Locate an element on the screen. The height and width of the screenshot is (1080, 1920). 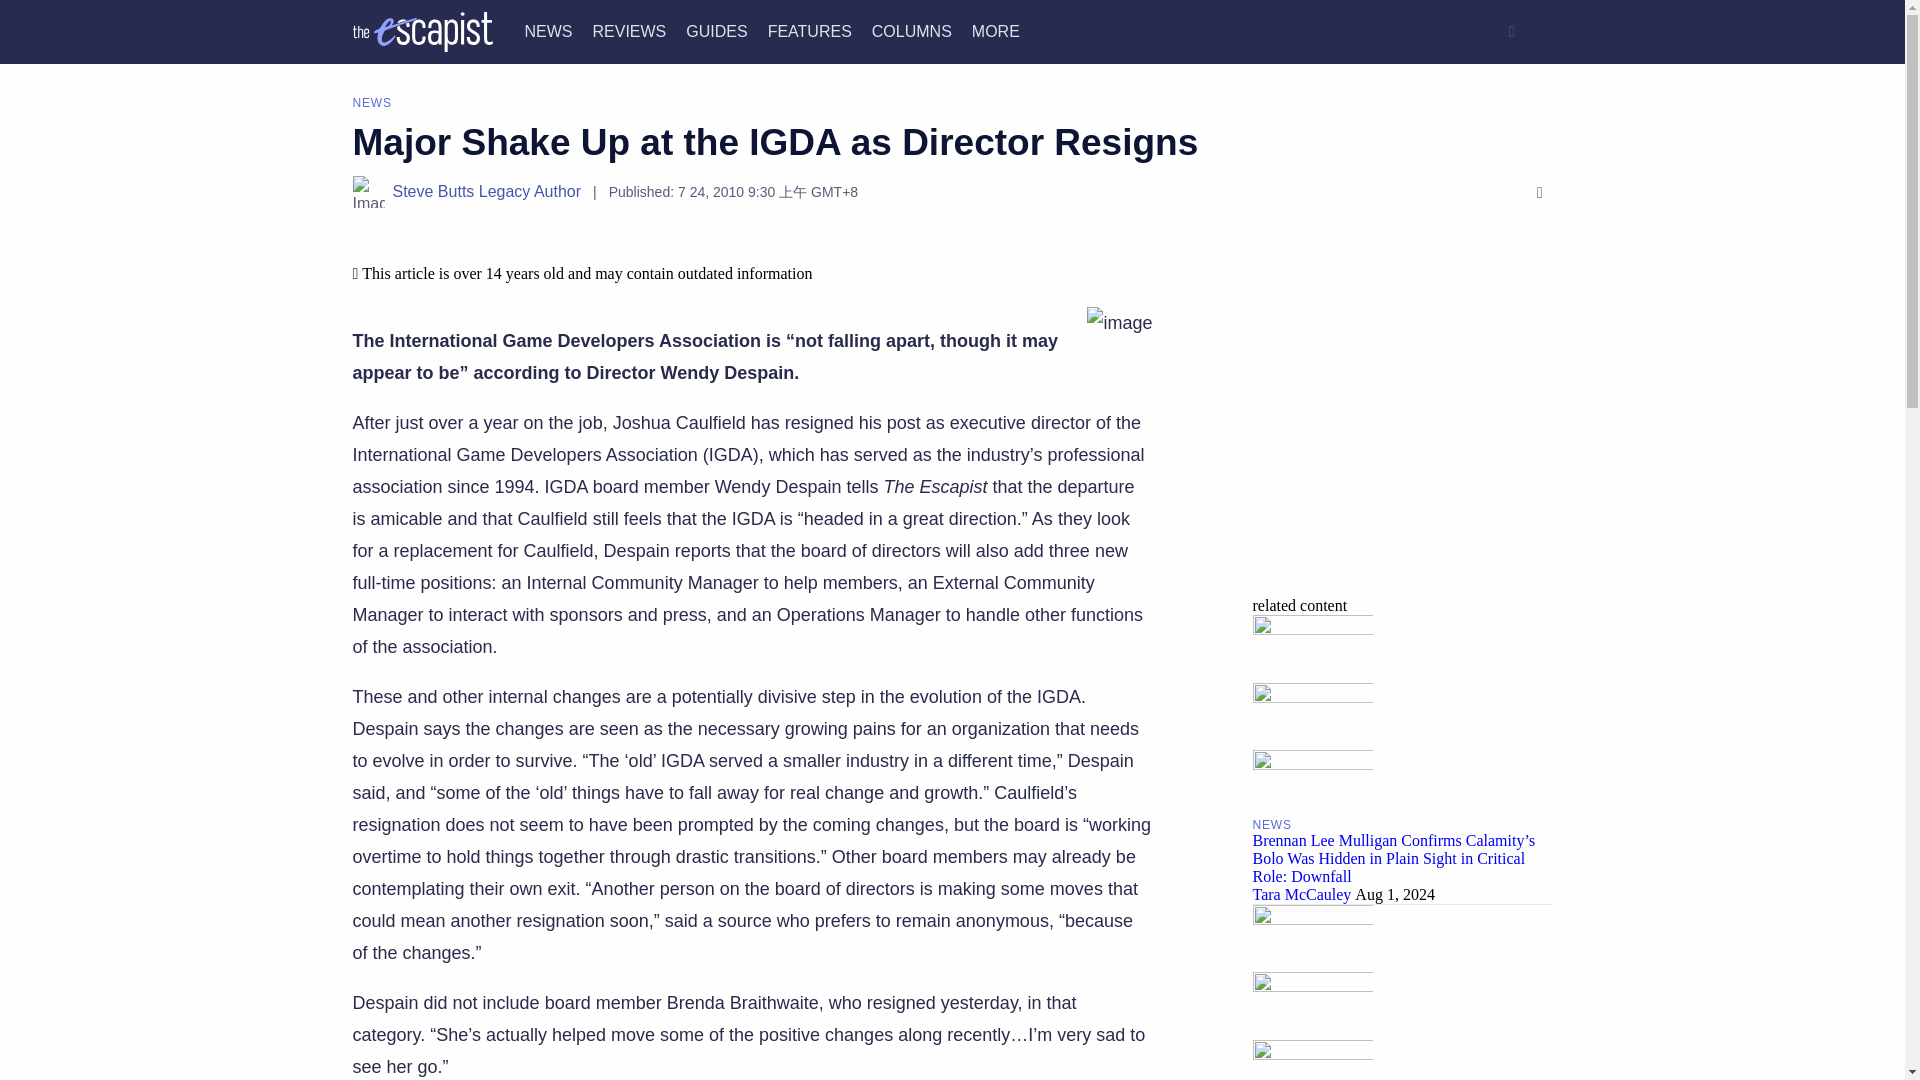
GUIDES is located at coordinates (716, 30).